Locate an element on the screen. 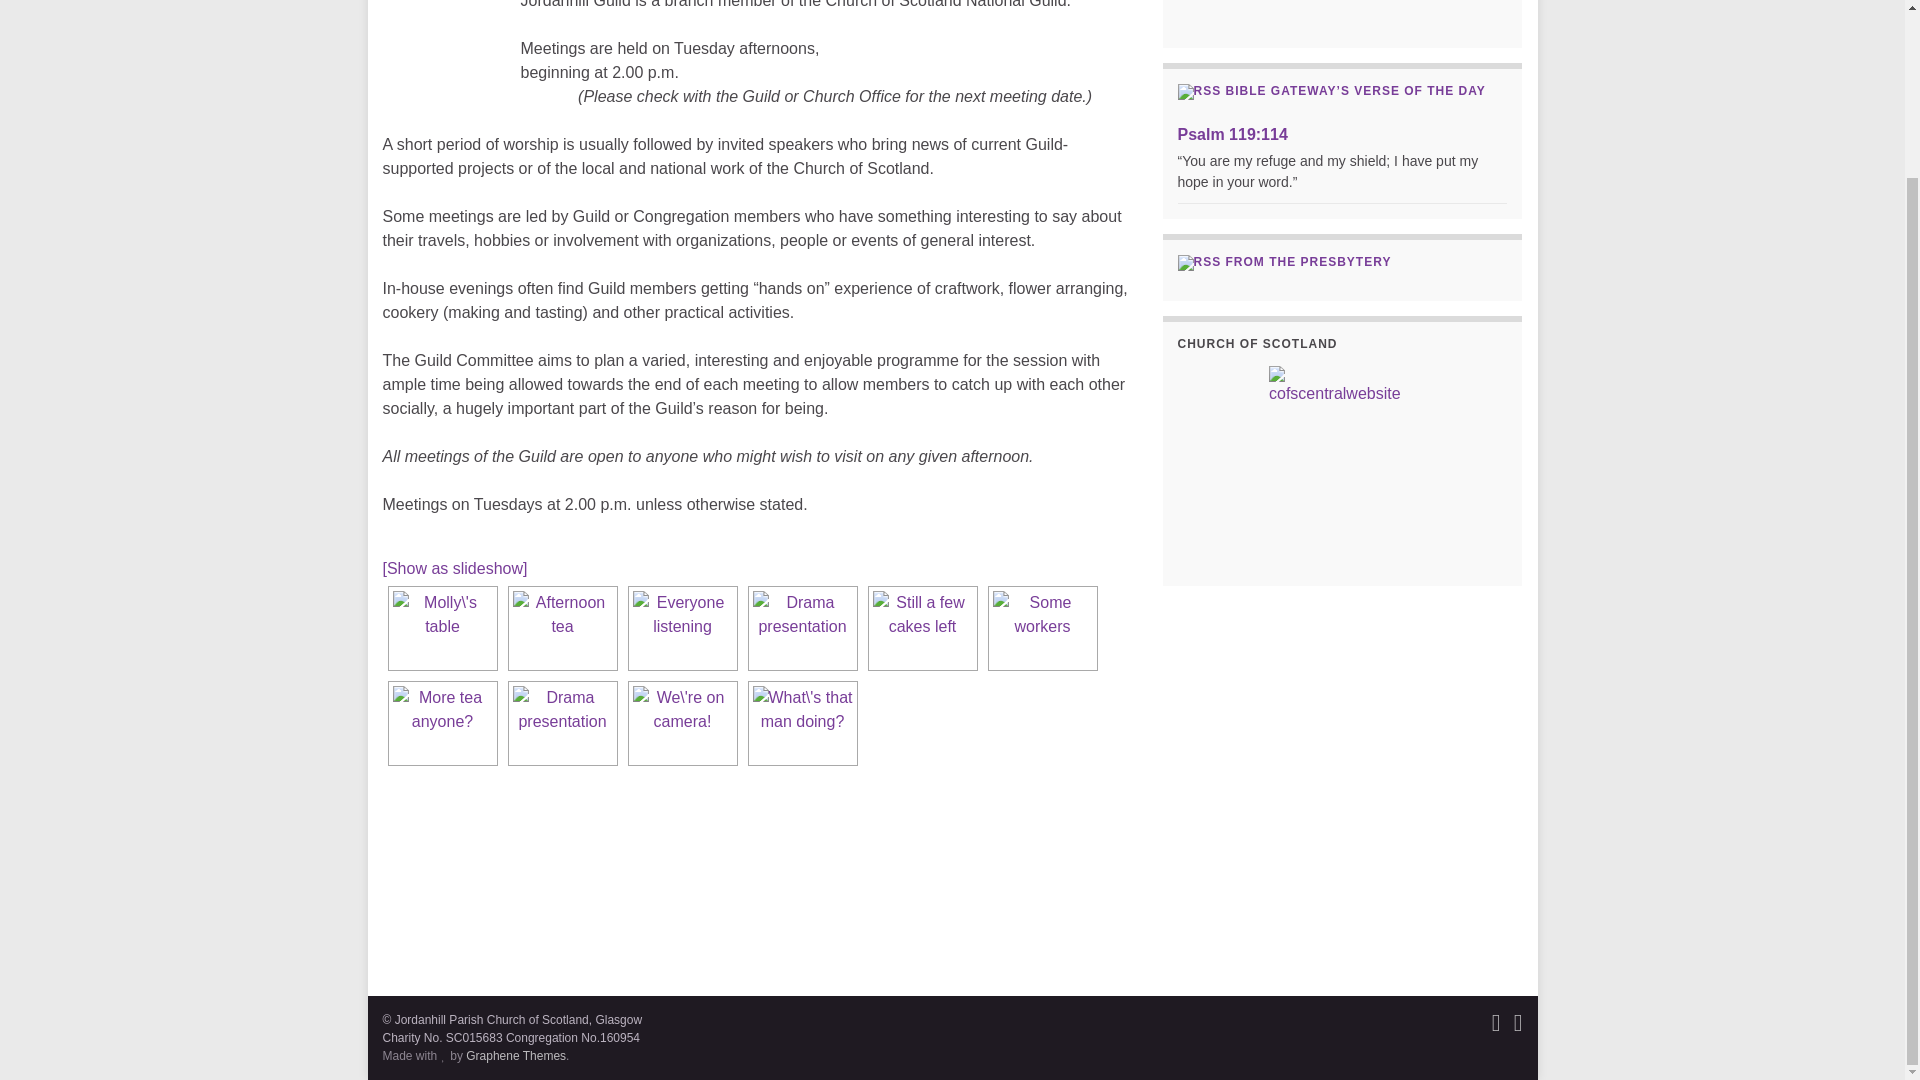 Image resolution: width=1920 pixels, height=1080 pixels. More tea anyone? is located at coordinates (441, 723).